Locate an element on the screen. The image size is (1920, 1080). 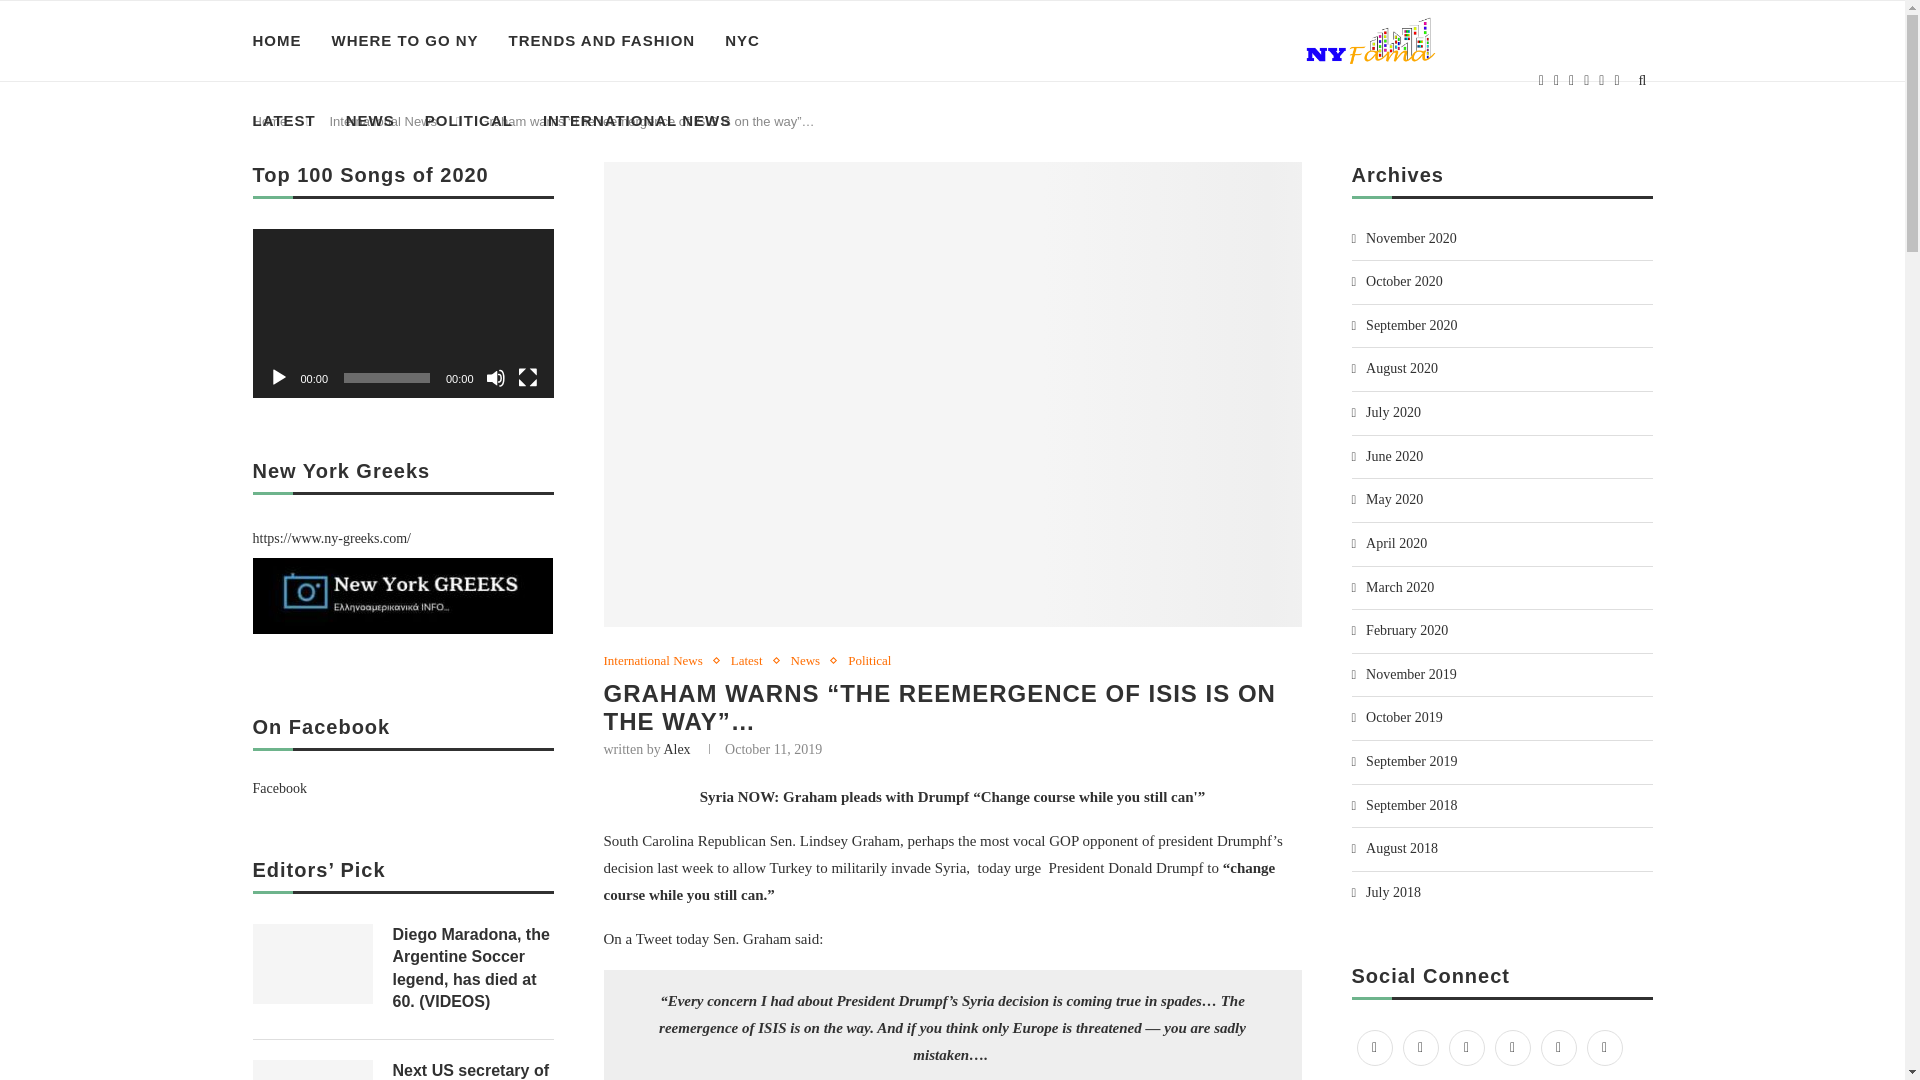
News is located at coordinates (811, 660).